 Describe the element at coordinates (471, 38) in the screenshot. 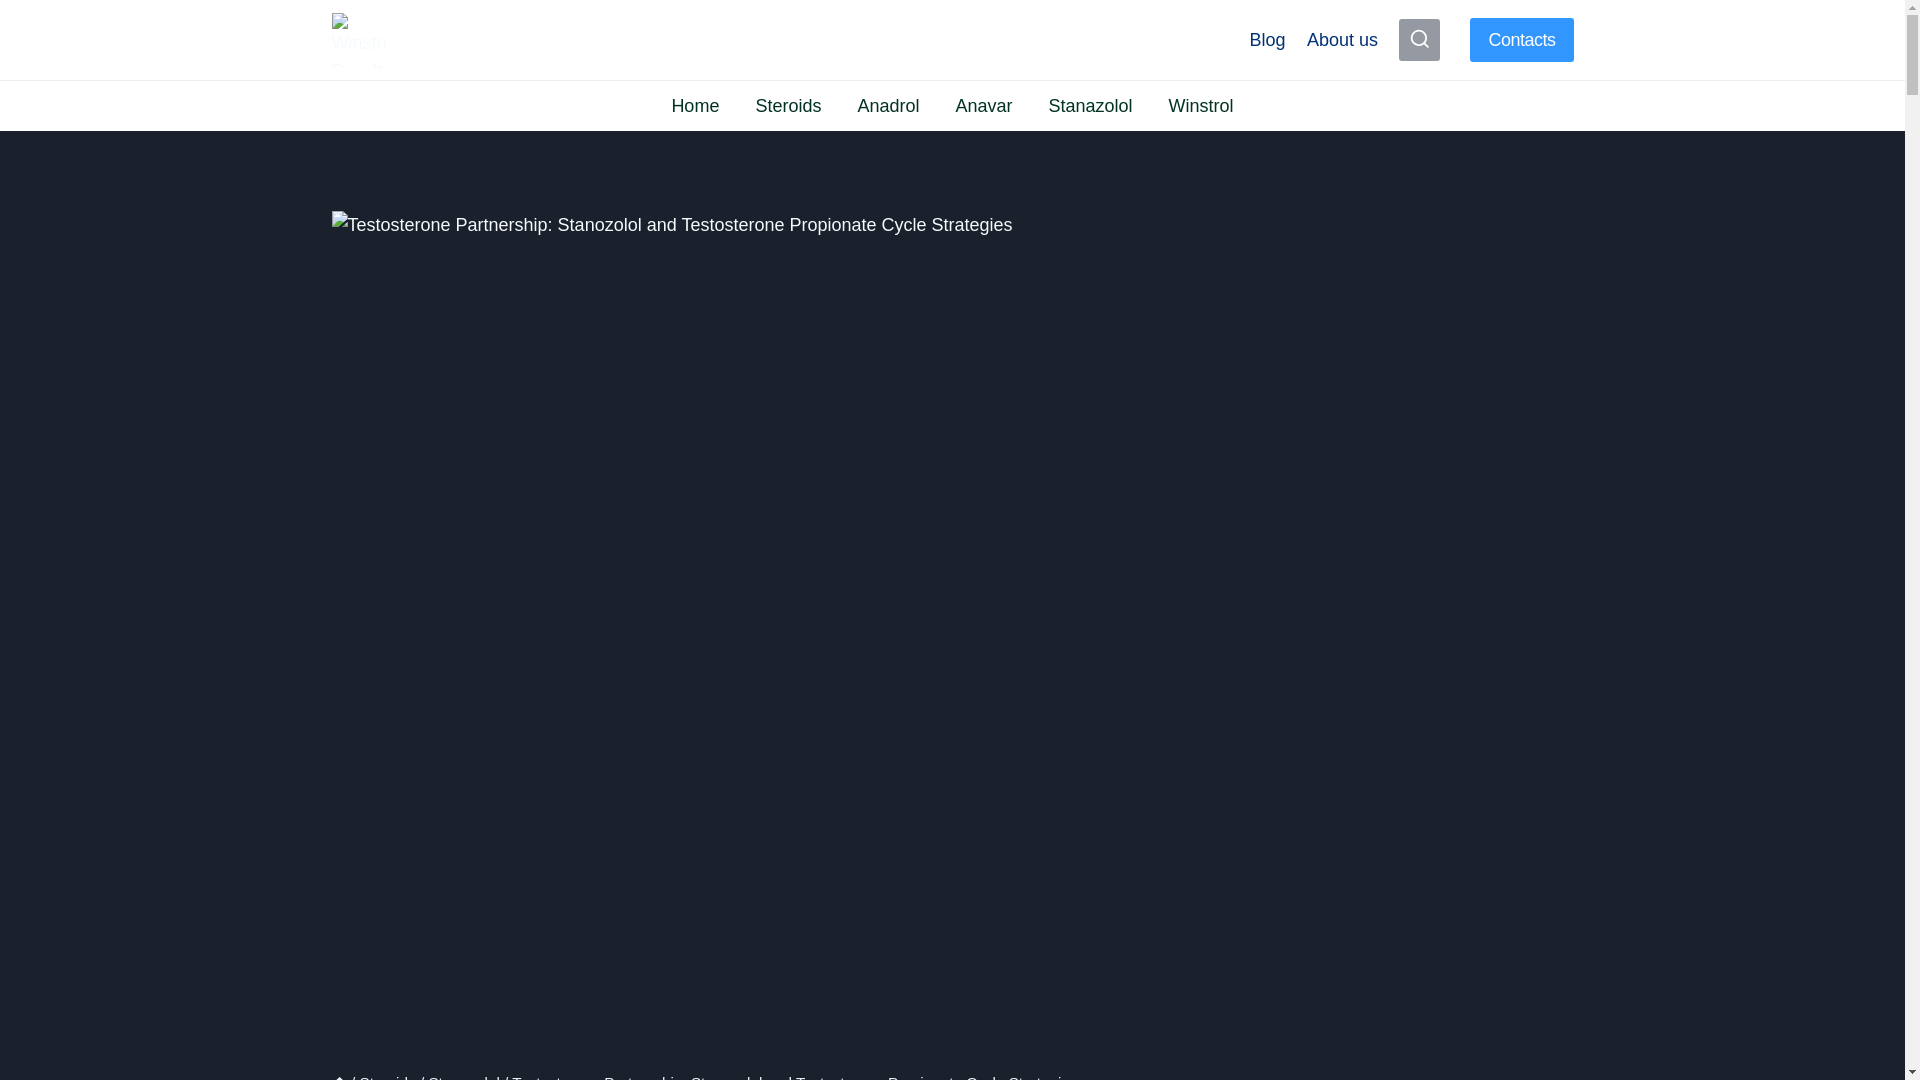

I see `Winstrol Results` at that location.